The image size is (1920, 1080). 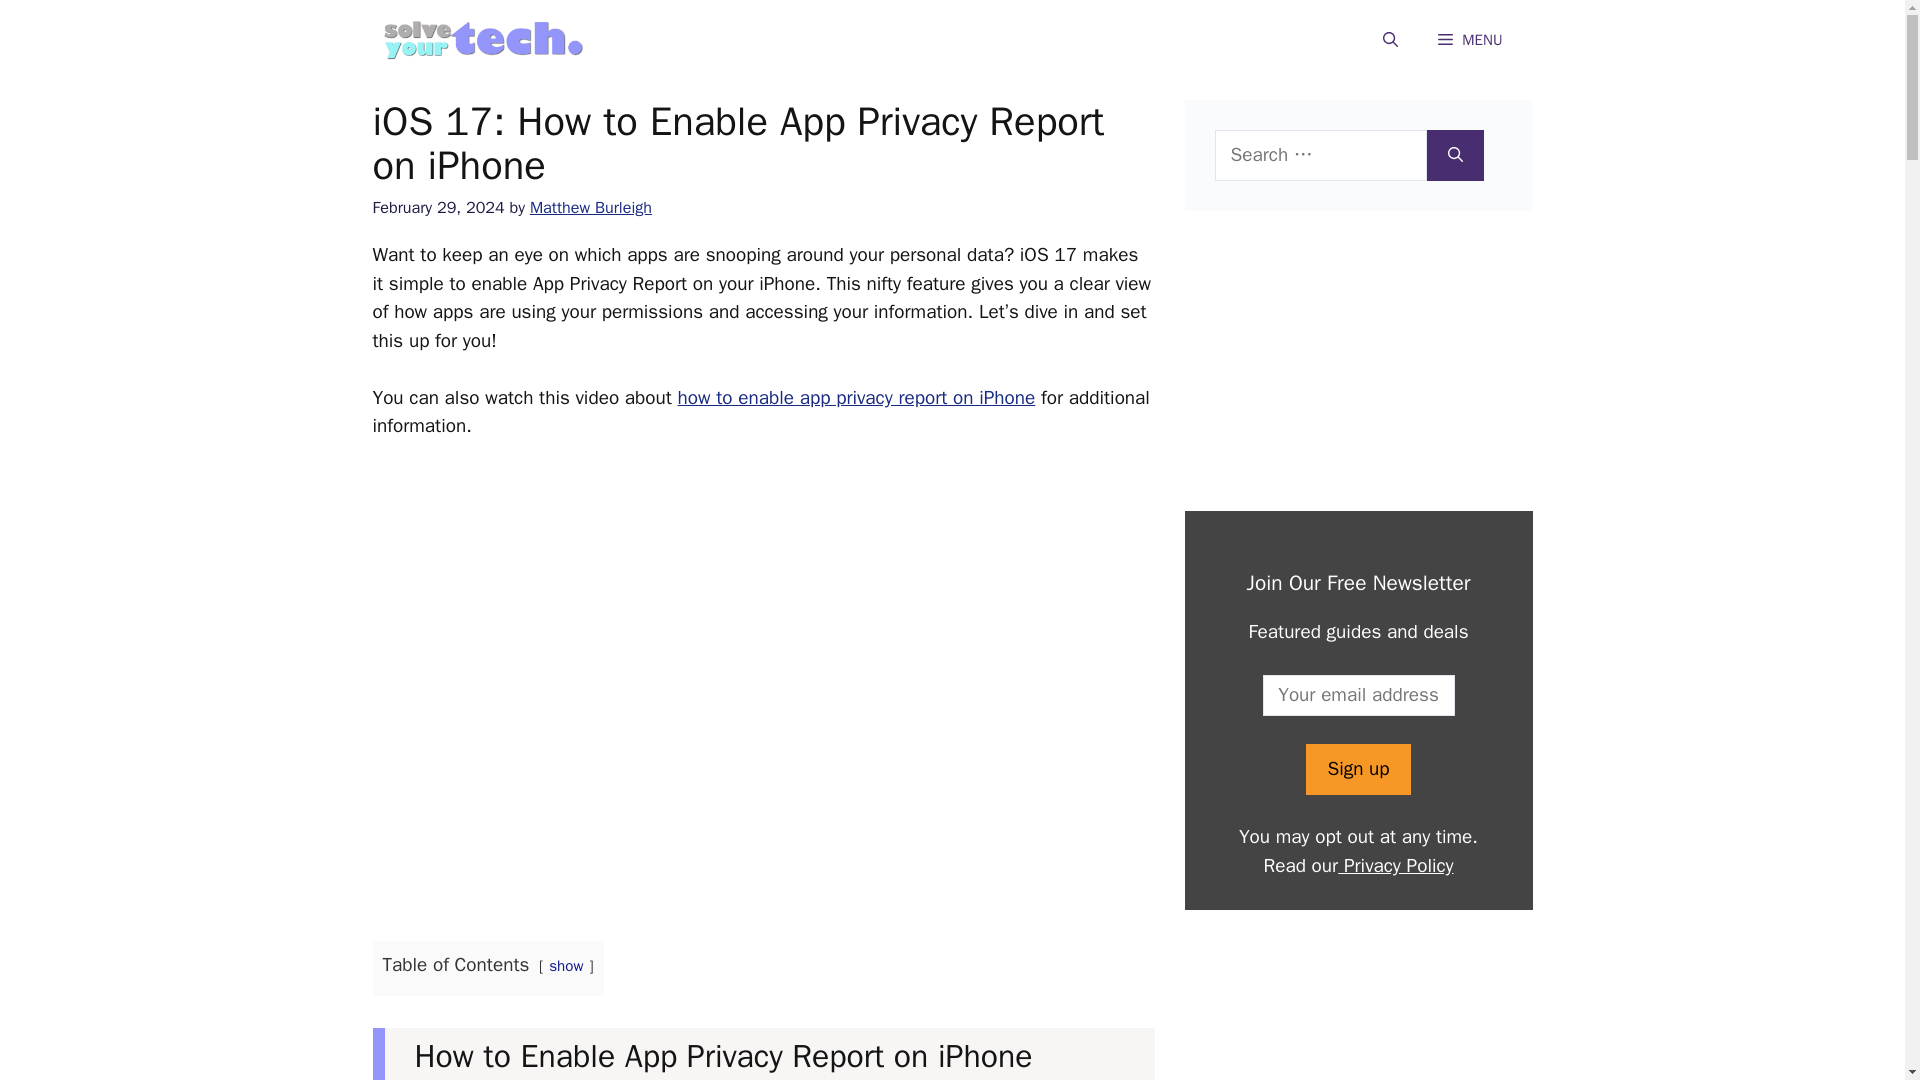 I want to click on Sign up, so click(x=1357, y=769).